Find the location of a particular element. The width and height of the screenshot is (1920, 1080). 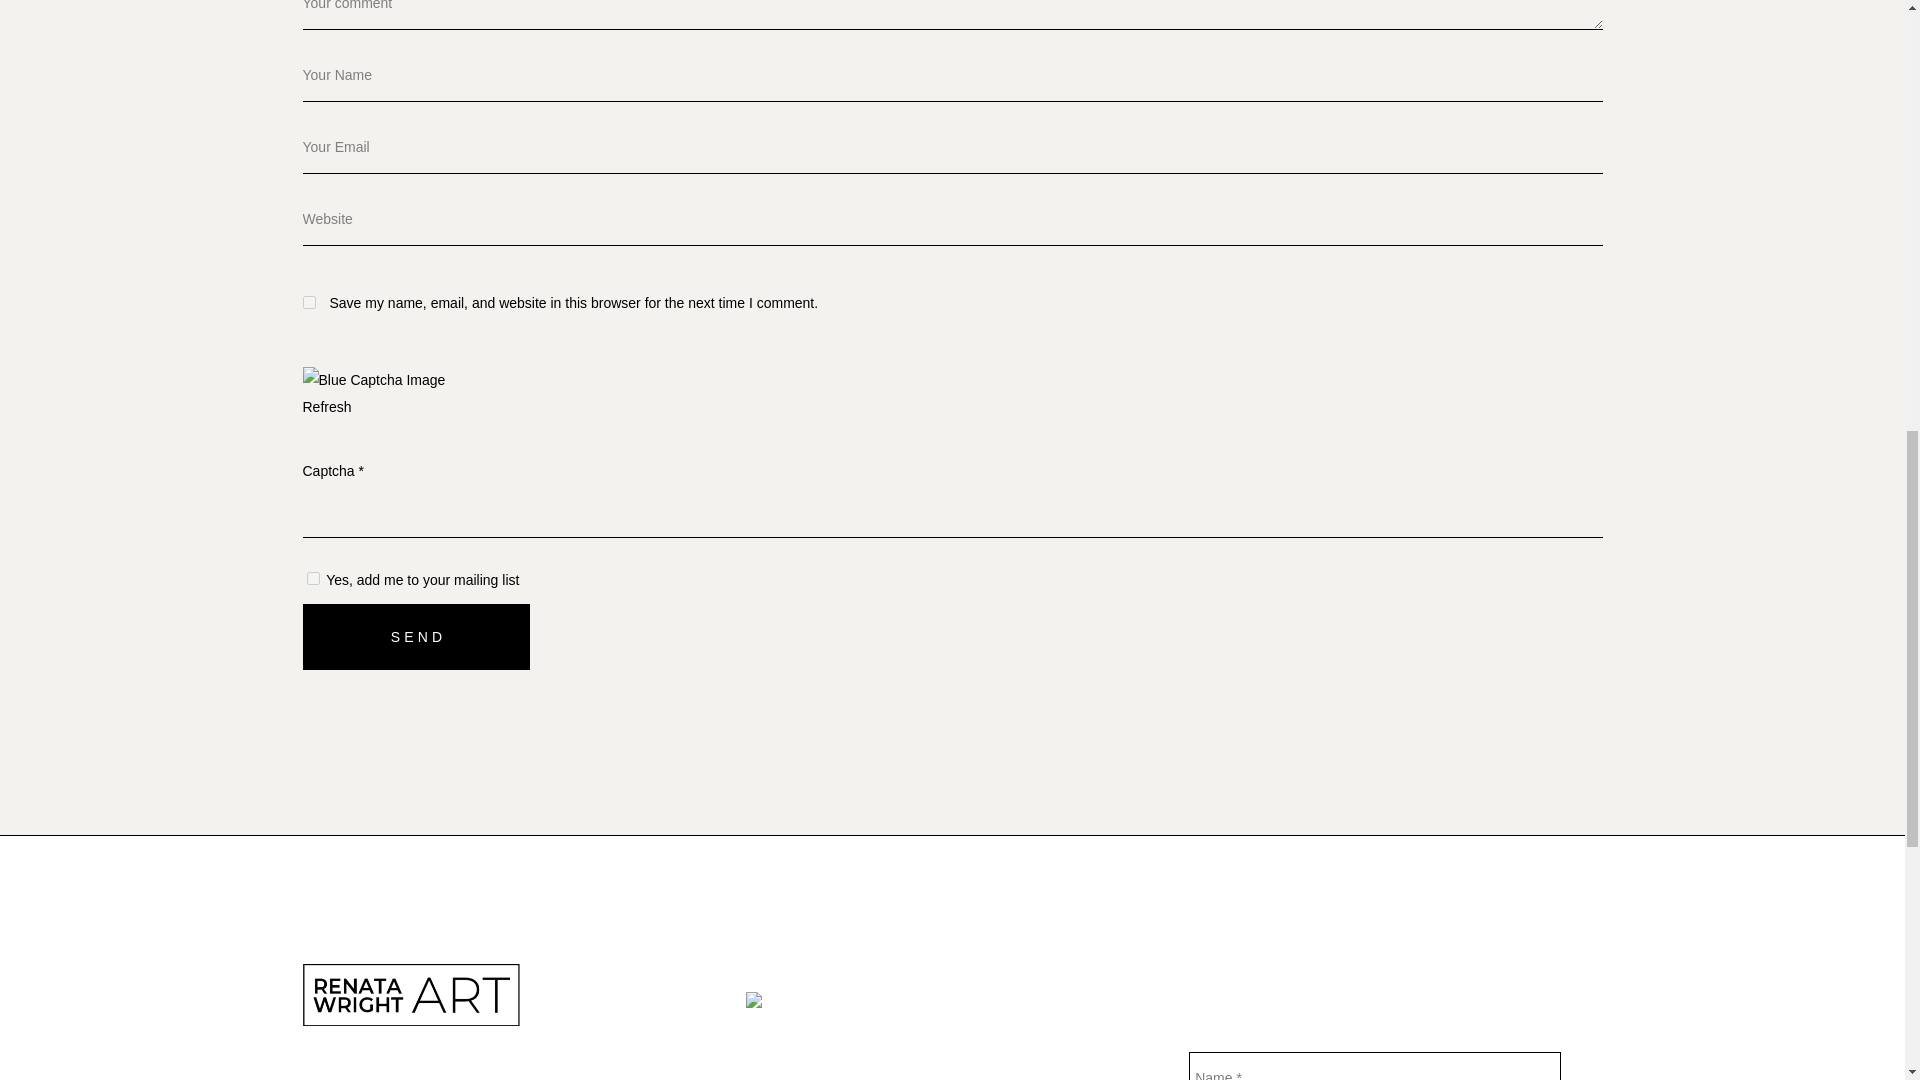

Click to refresh Captcha Image is located at coordinates (326, 406).